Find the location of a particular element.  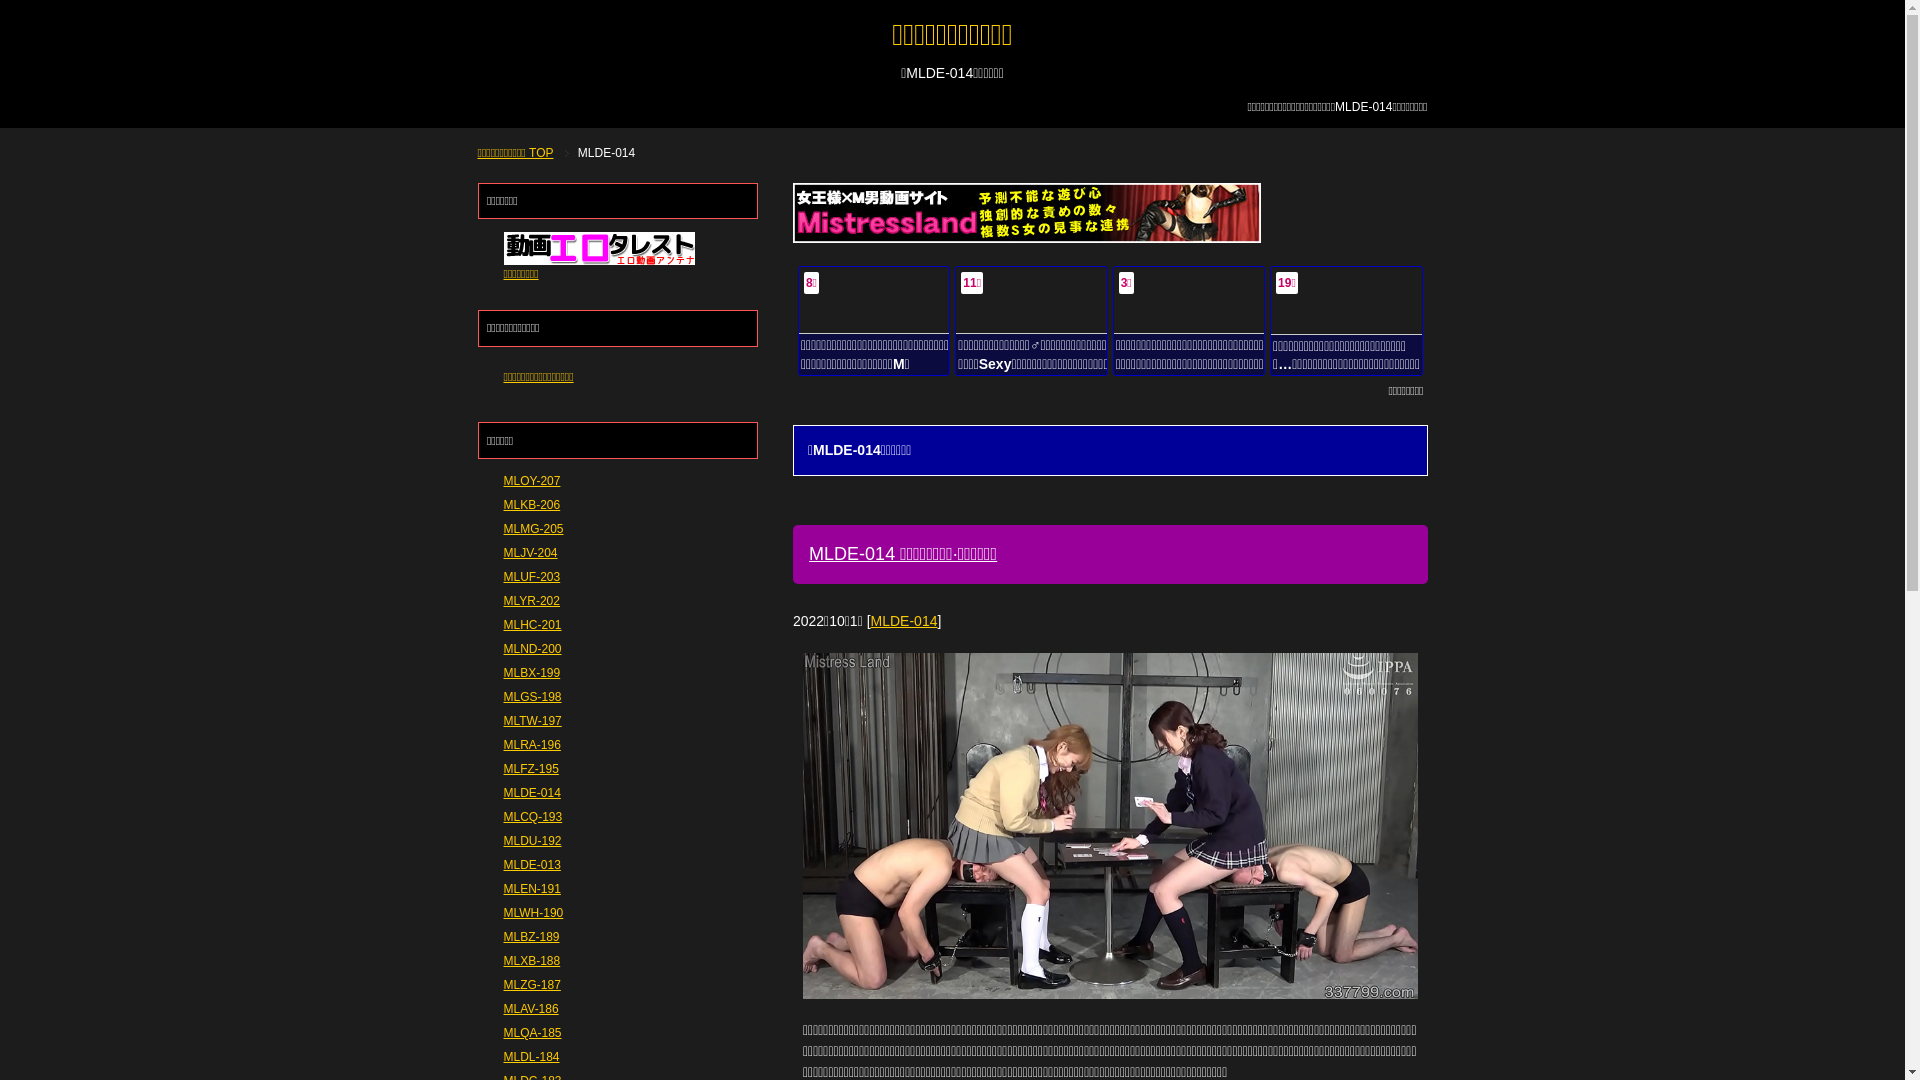

MLYR-202 is located at coordinates (532, 601).